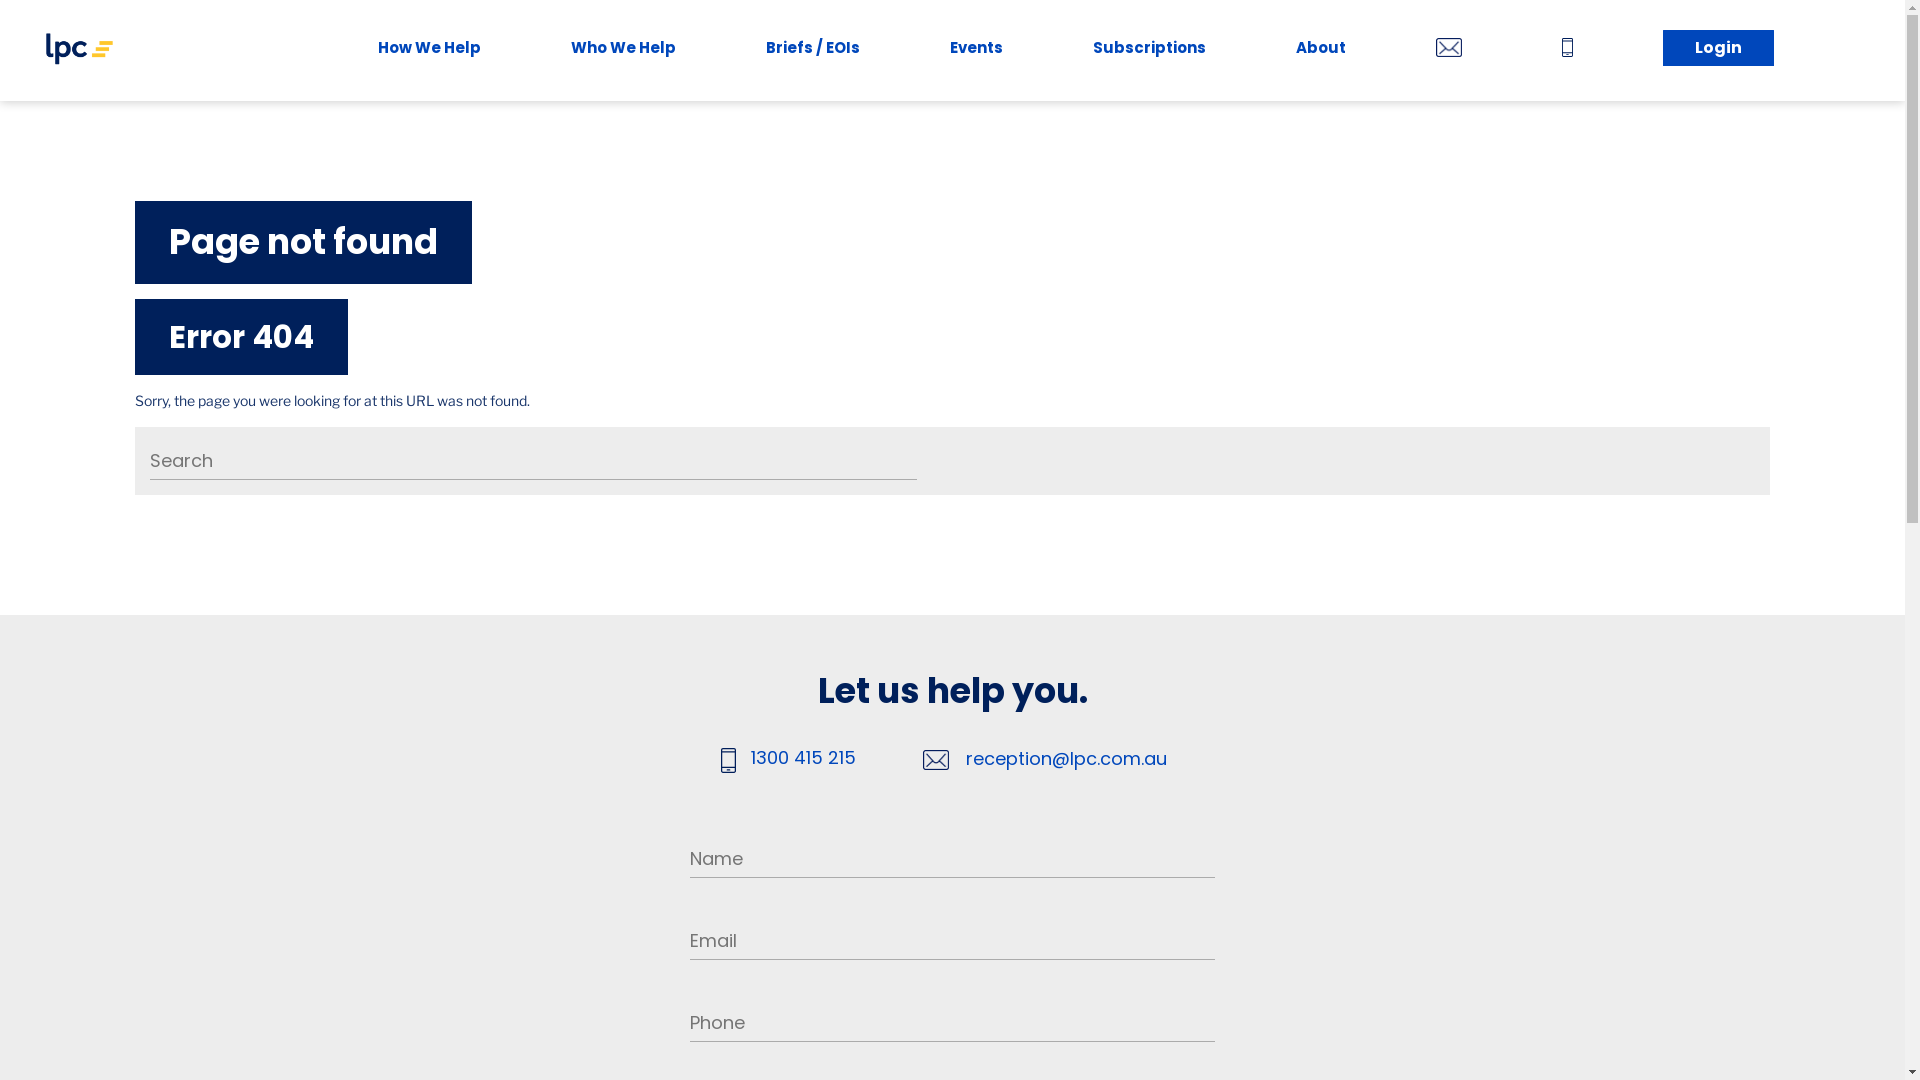  Describe the element at coordinates (1718, 50) in the screenshot. I see `Login` at that location.